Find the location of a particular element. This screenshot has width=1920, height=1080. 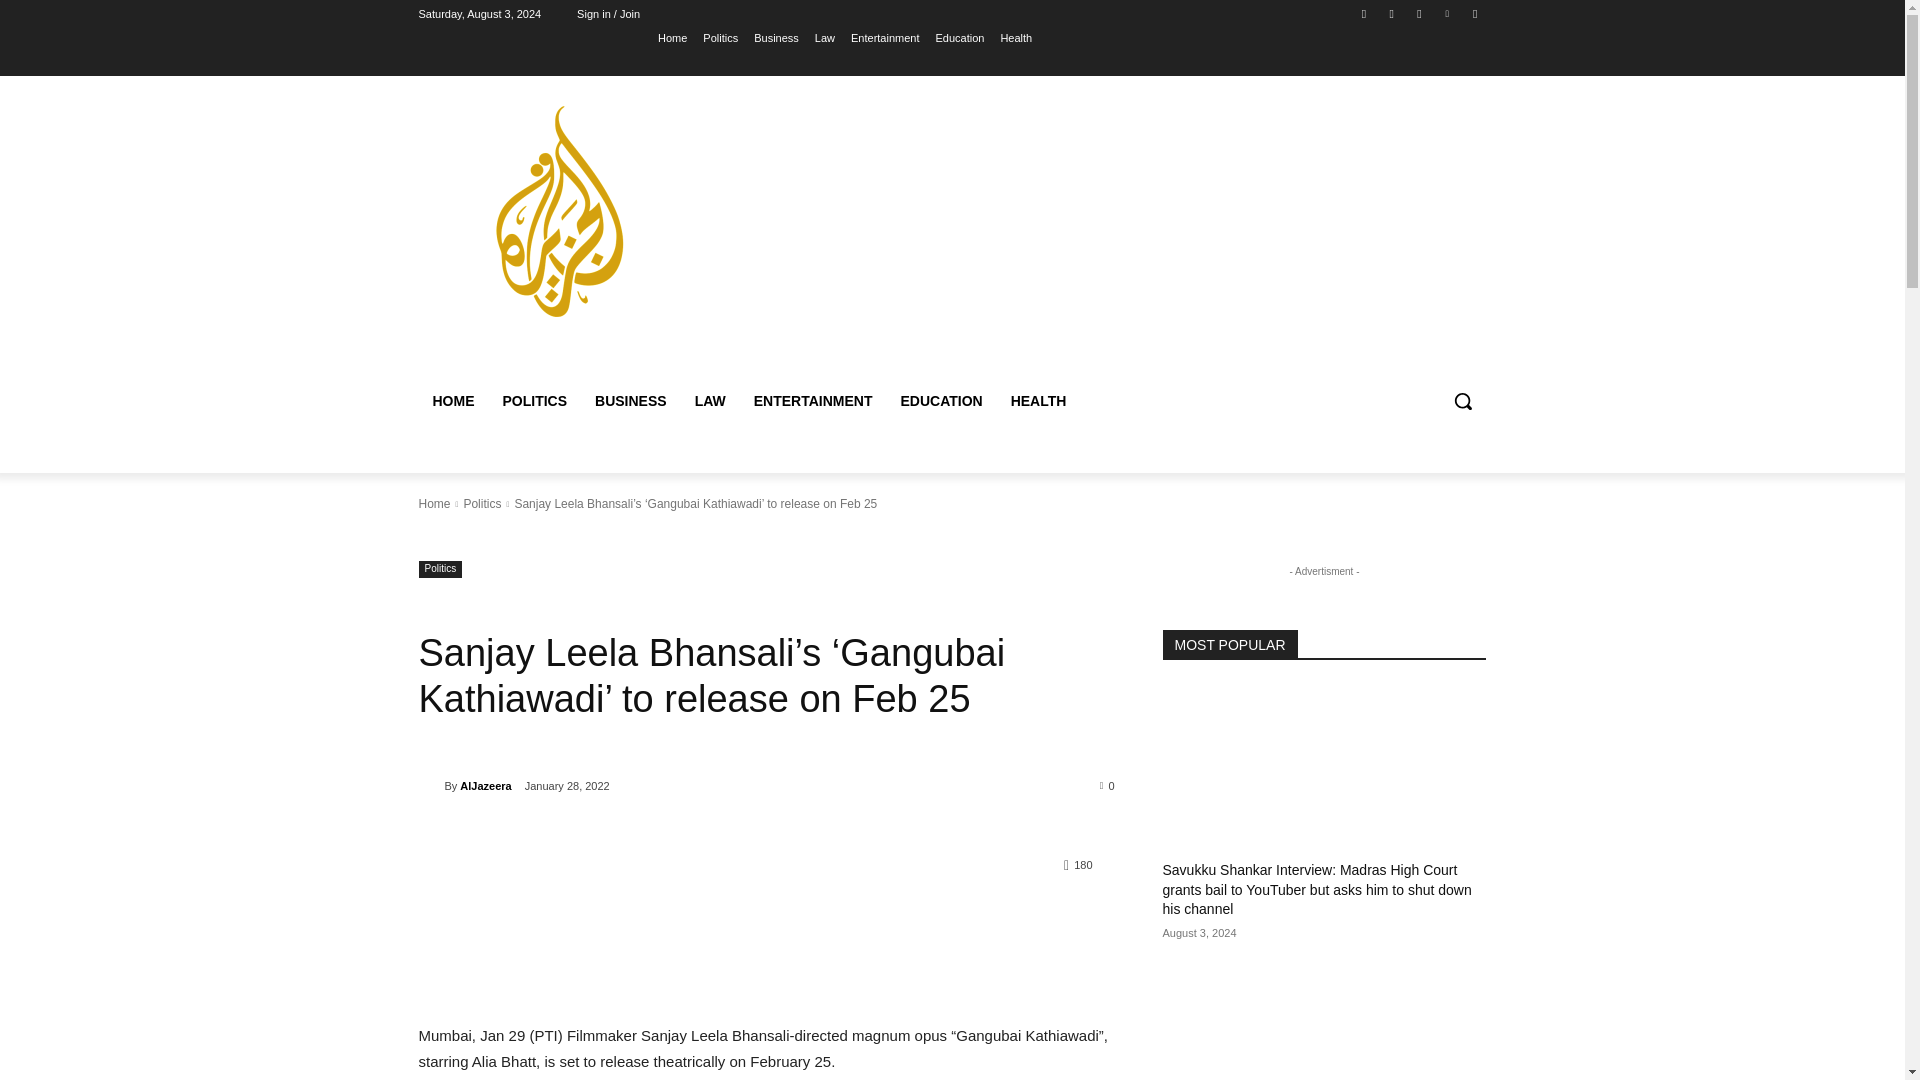

Education is located at coordinates (959, 37).